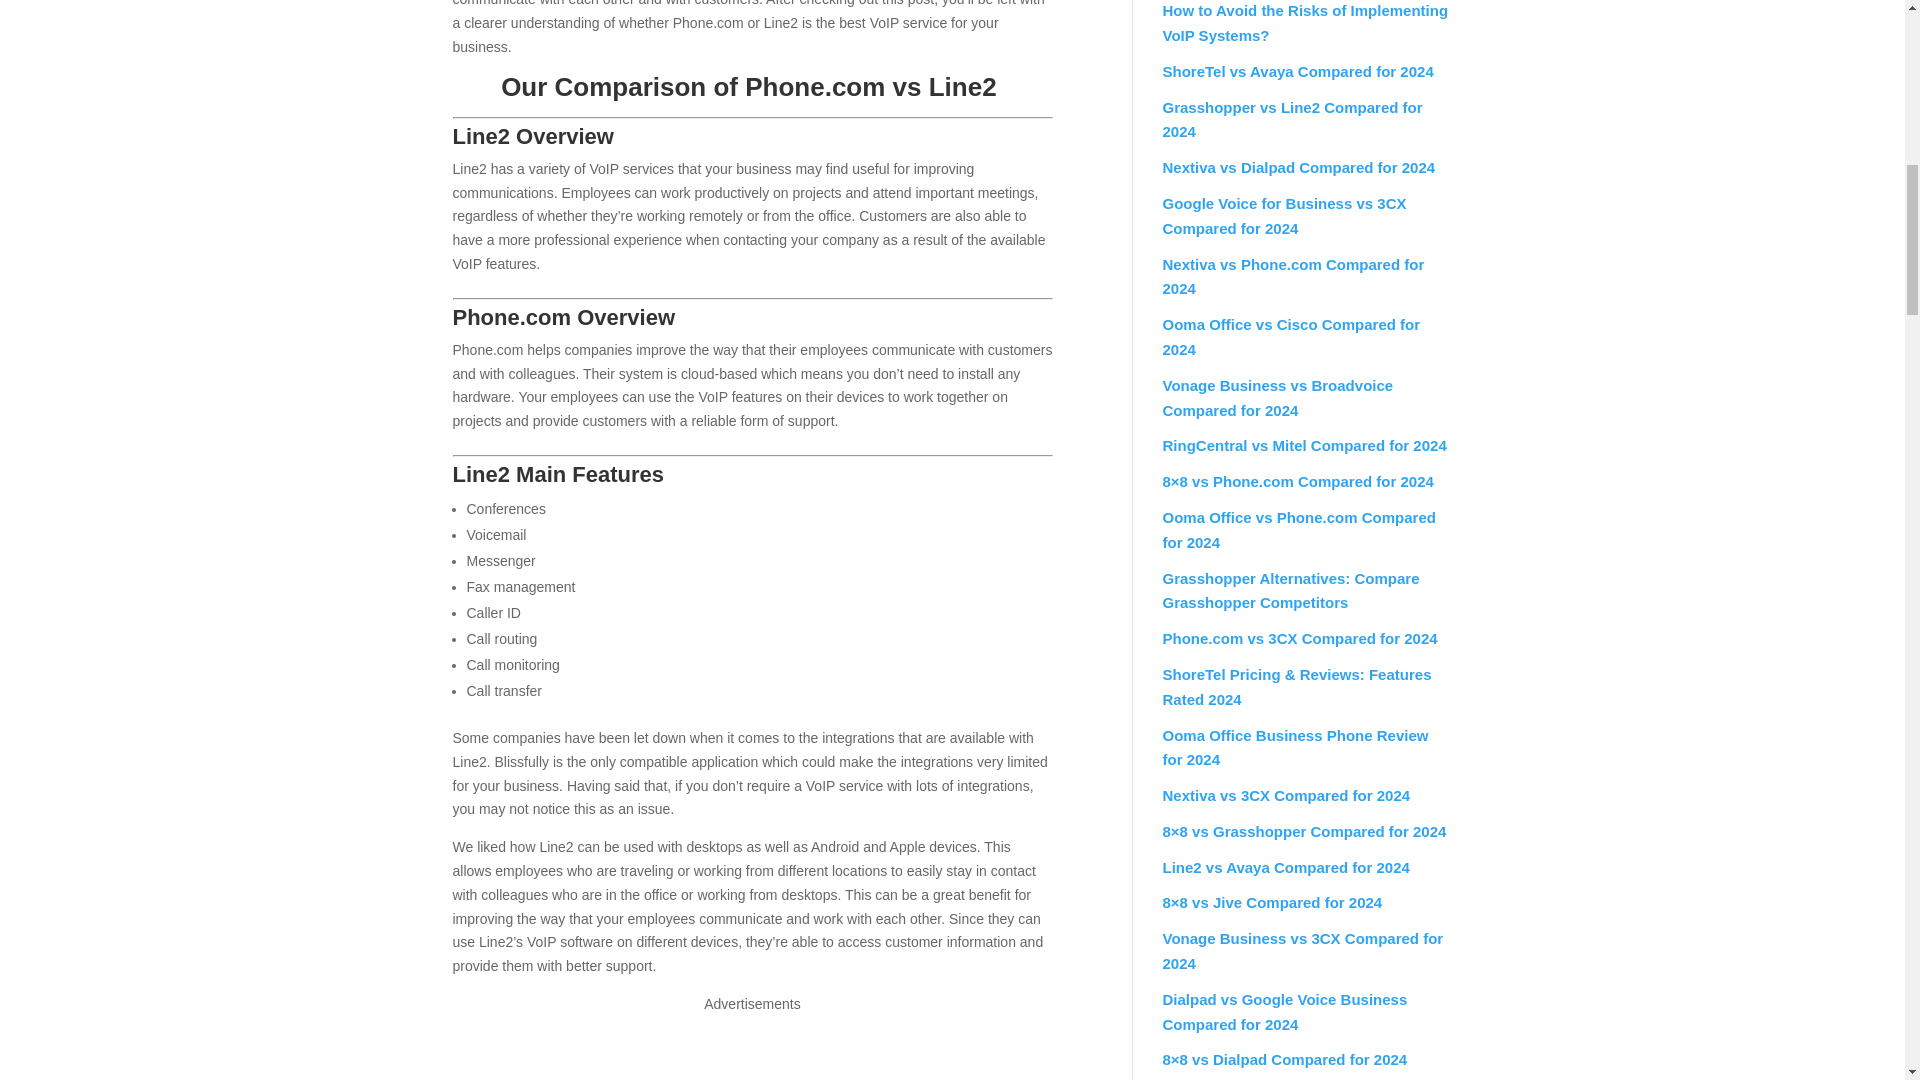  I want to click on Nextiva vs Dialpad Compared for 2024, so click(1298, 167).